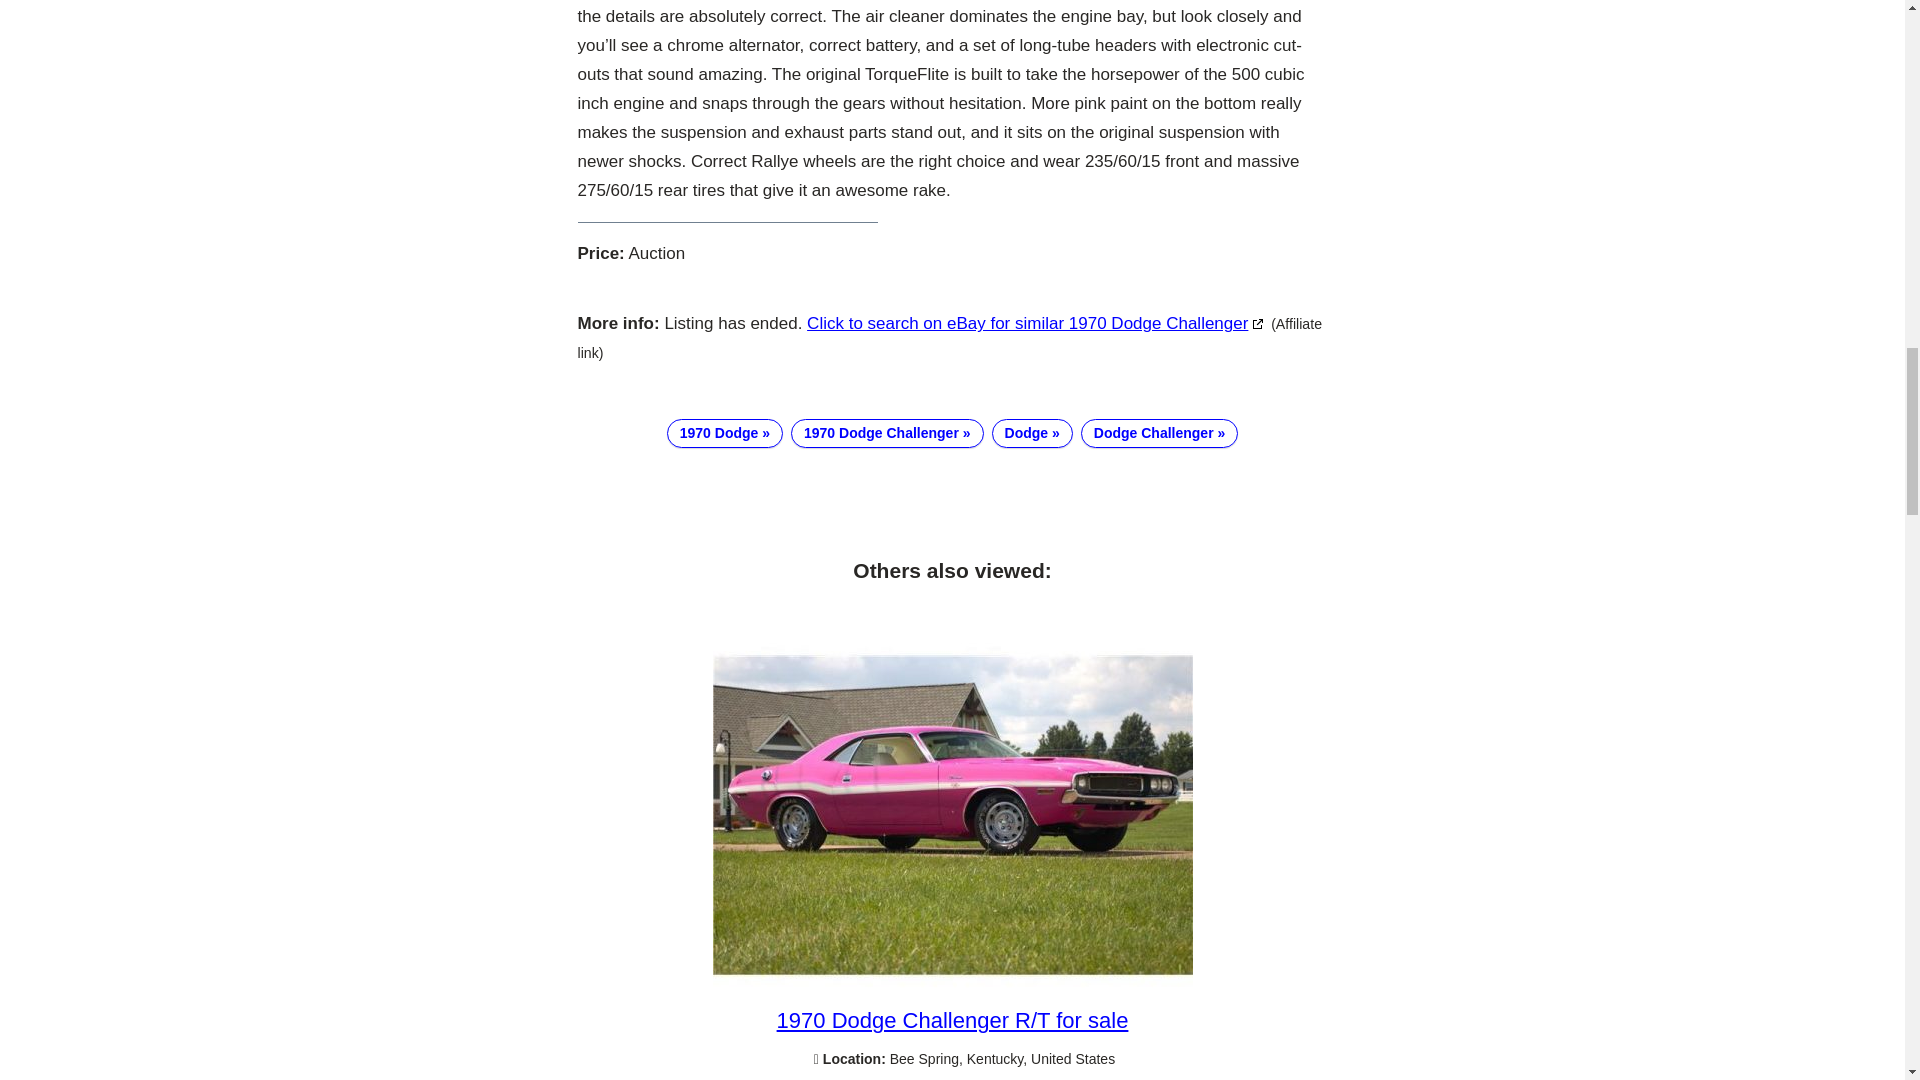  I want to click on Click to search on eBay for similar 1970 Dodge Challenger, so click(1036, 323).